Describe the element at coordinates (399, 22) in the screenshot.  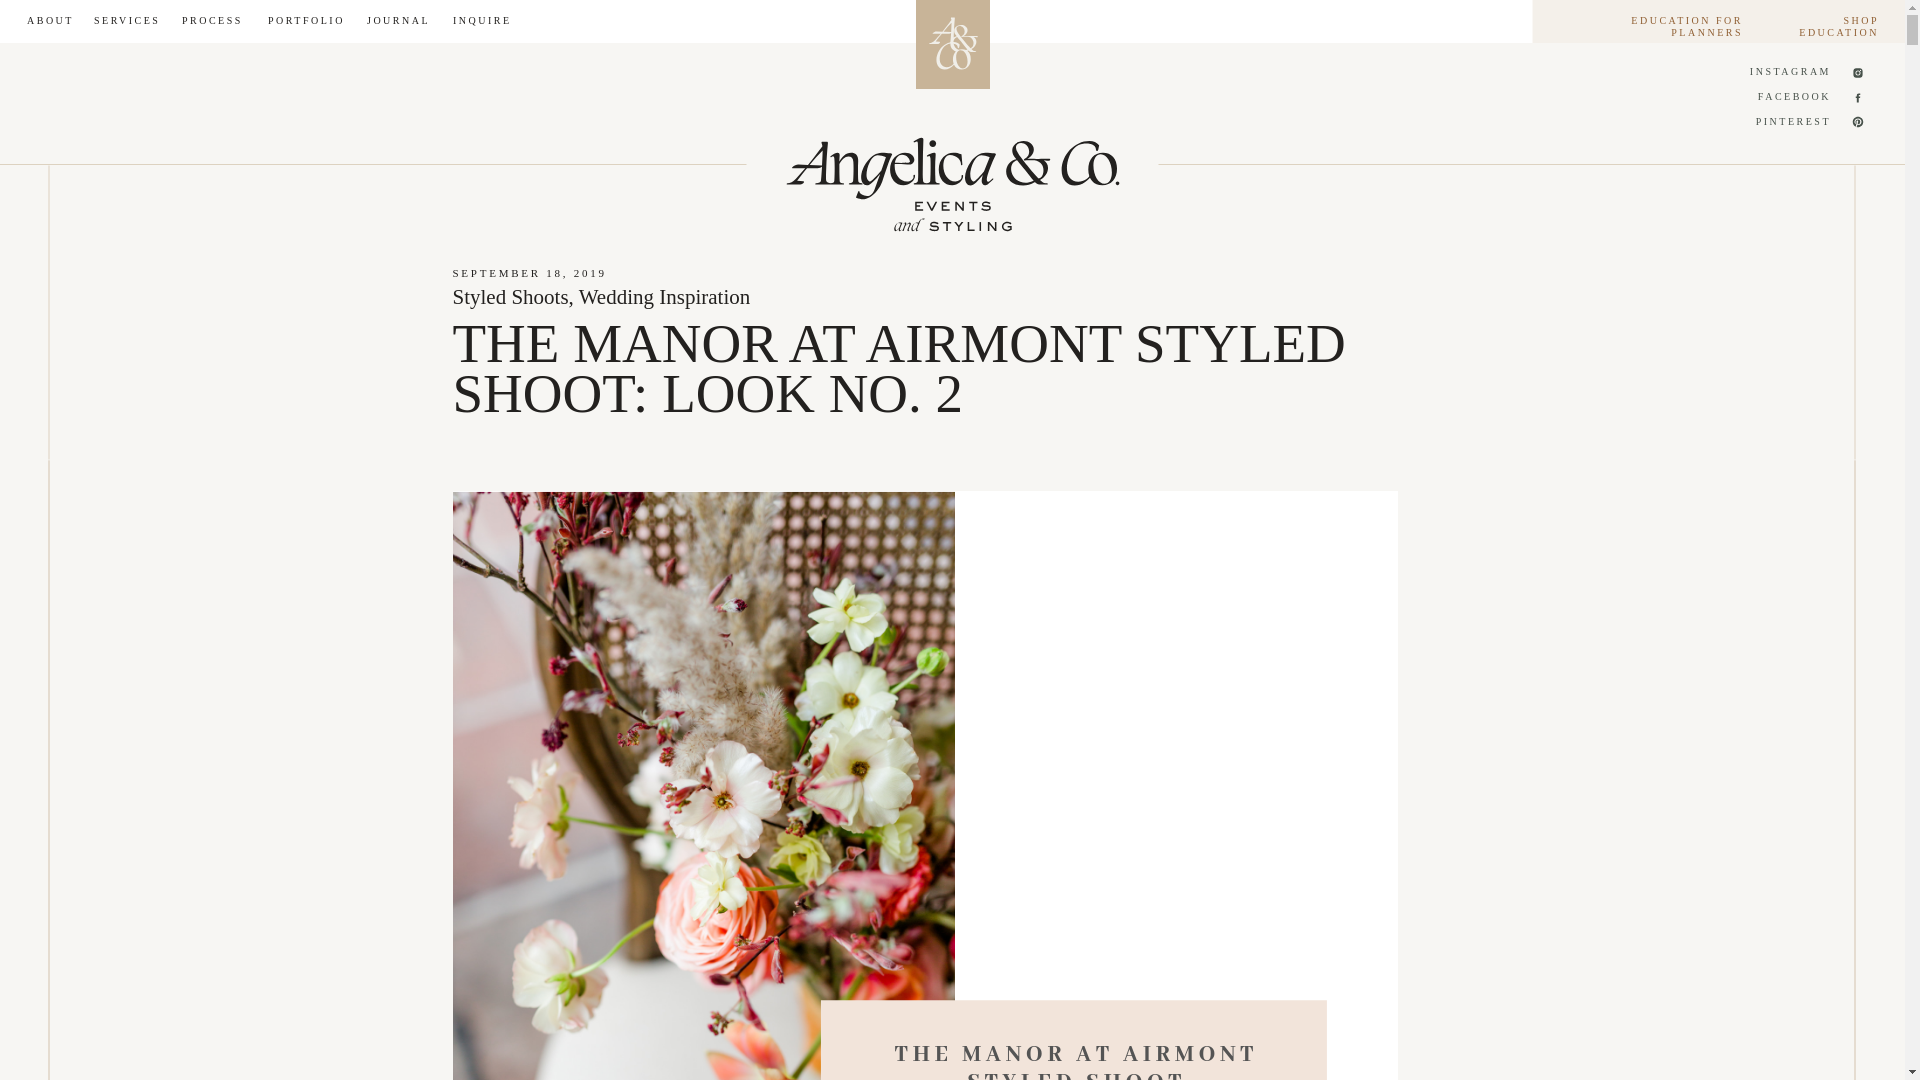
I see `JOURNAL` at that location.